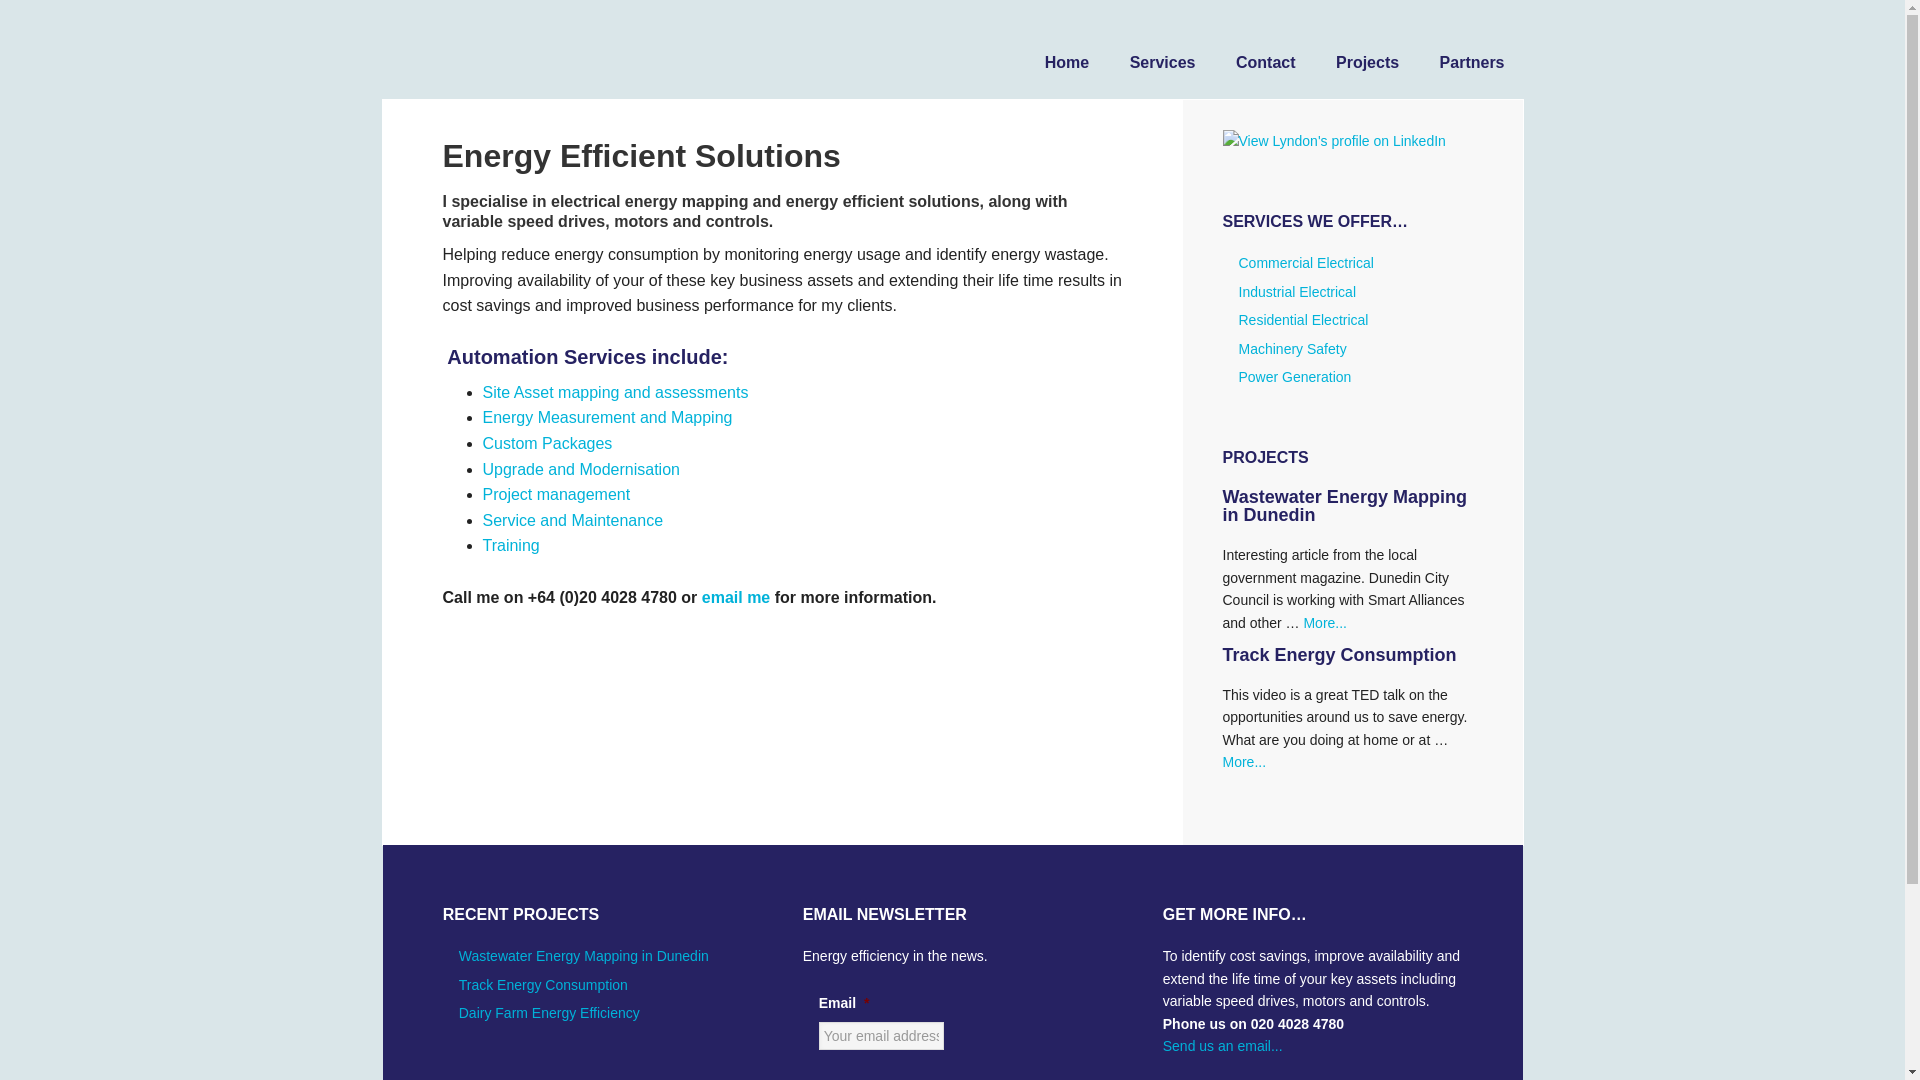 Image resolution: width=1920 pixels, height=1080 pixels. Describe the element at coordinates (572, 520) in the screenshot. I see `Service and Maintenance` at that location.